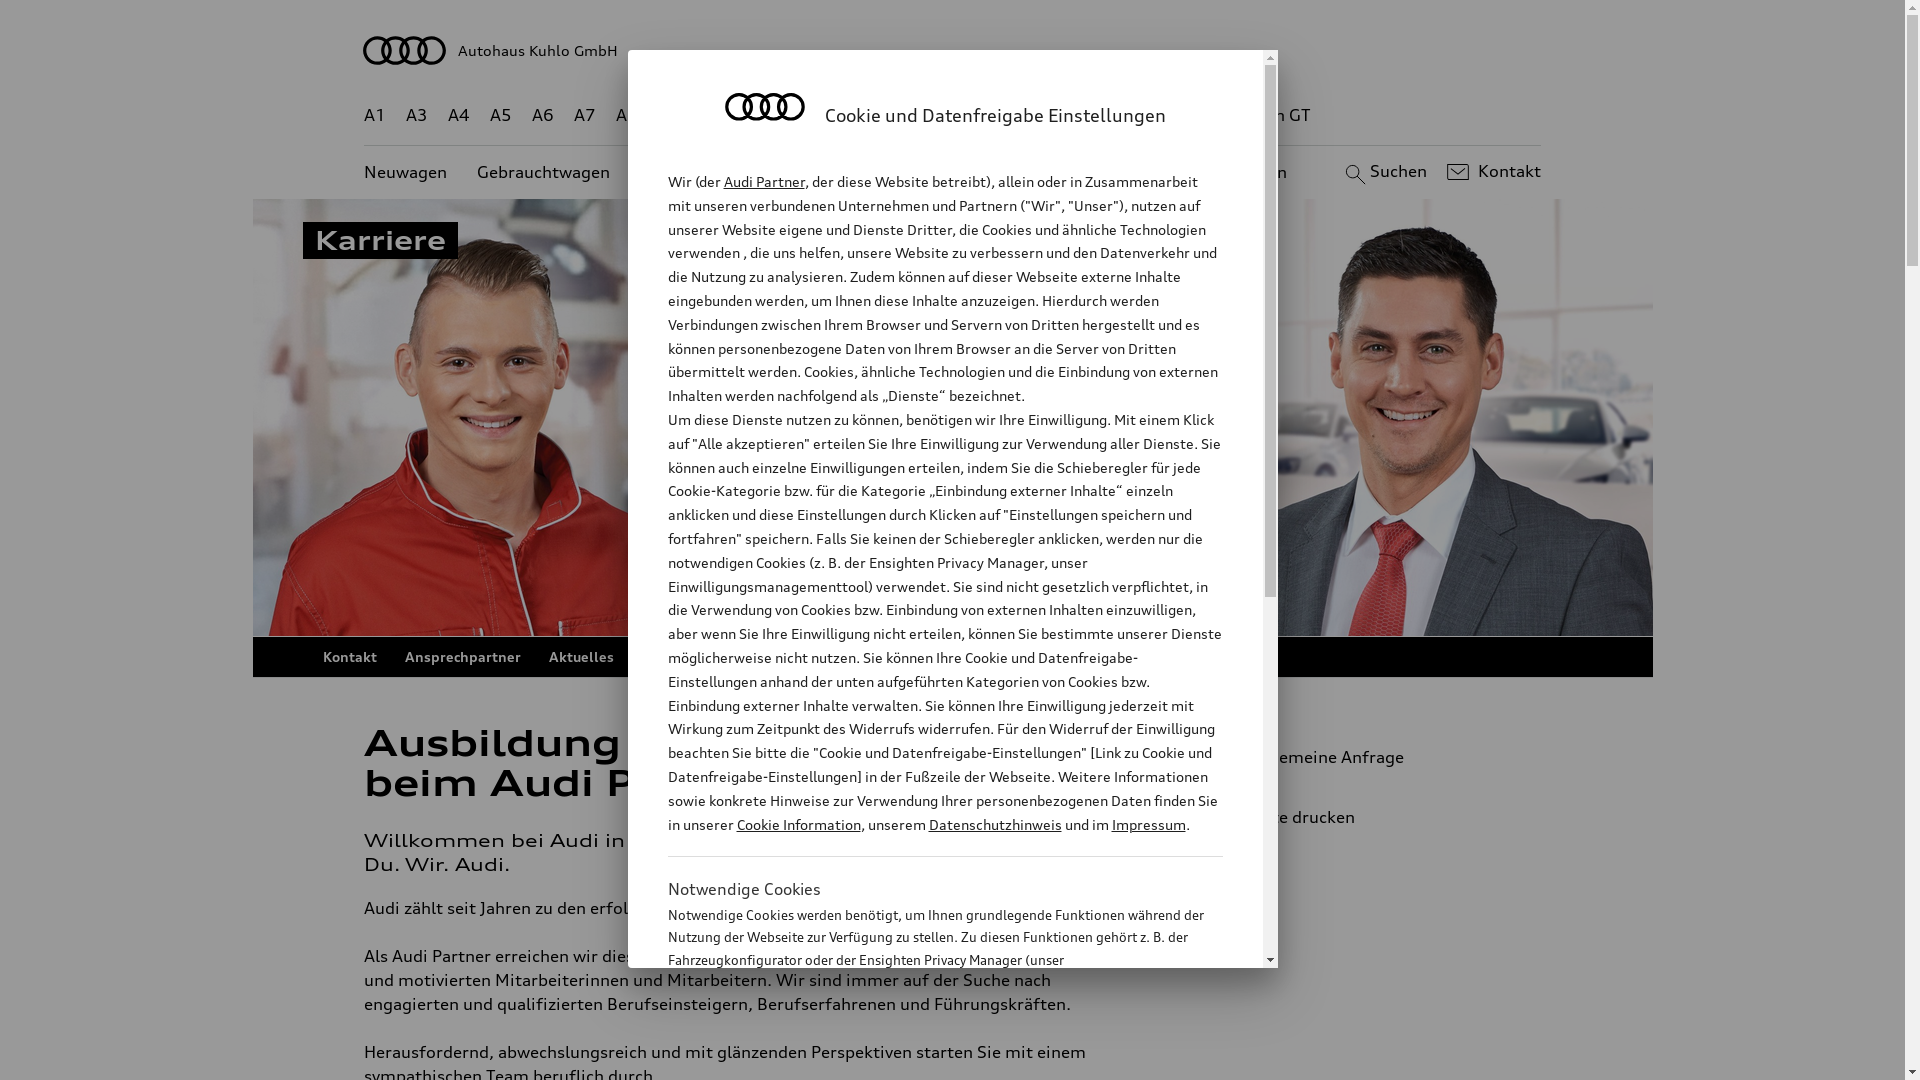 Image resolution: width=1920 pixels, height=1080 pixels. Describe the element at coordinates (670, 116) in the screenshot. I see `Q2` at that location.